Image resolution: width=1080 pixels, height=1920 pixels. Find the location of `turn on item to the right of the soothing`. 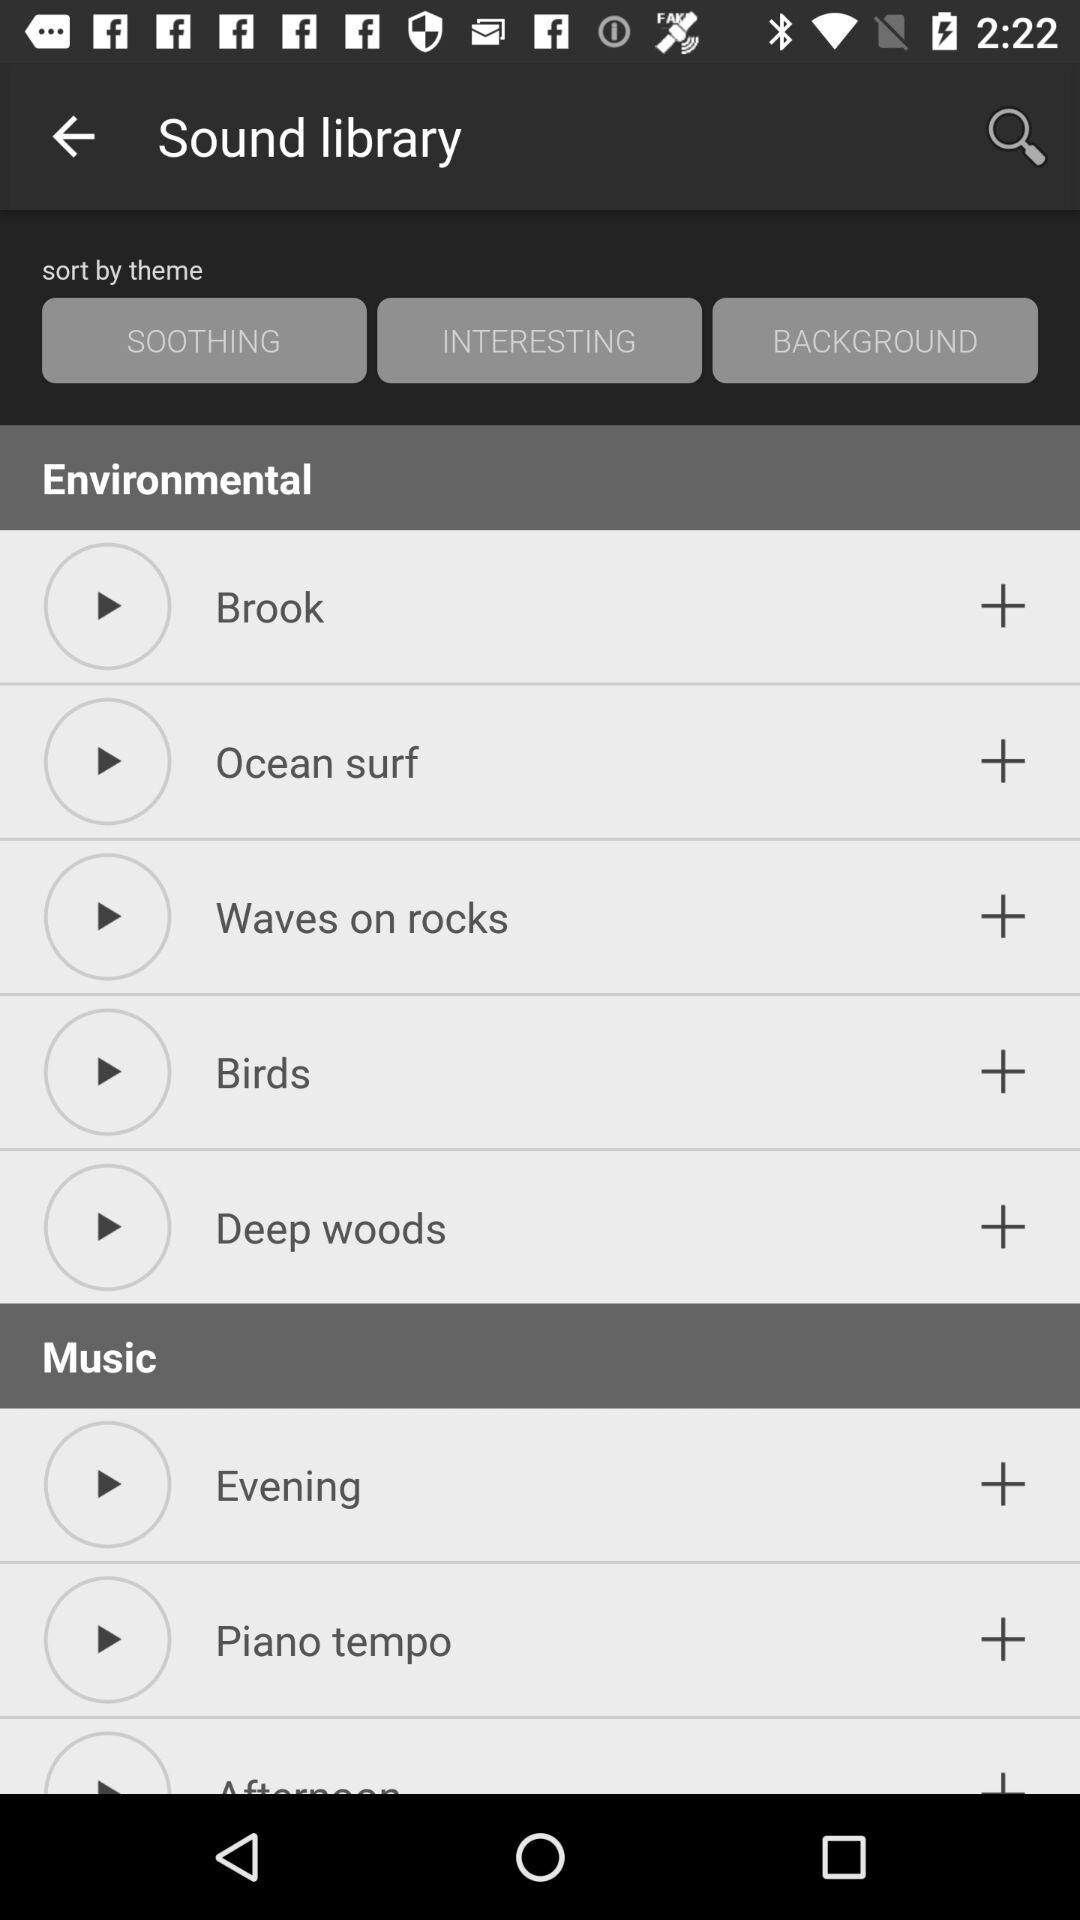

turn on item to the right of the soothing is located at coordinates (539, 340).